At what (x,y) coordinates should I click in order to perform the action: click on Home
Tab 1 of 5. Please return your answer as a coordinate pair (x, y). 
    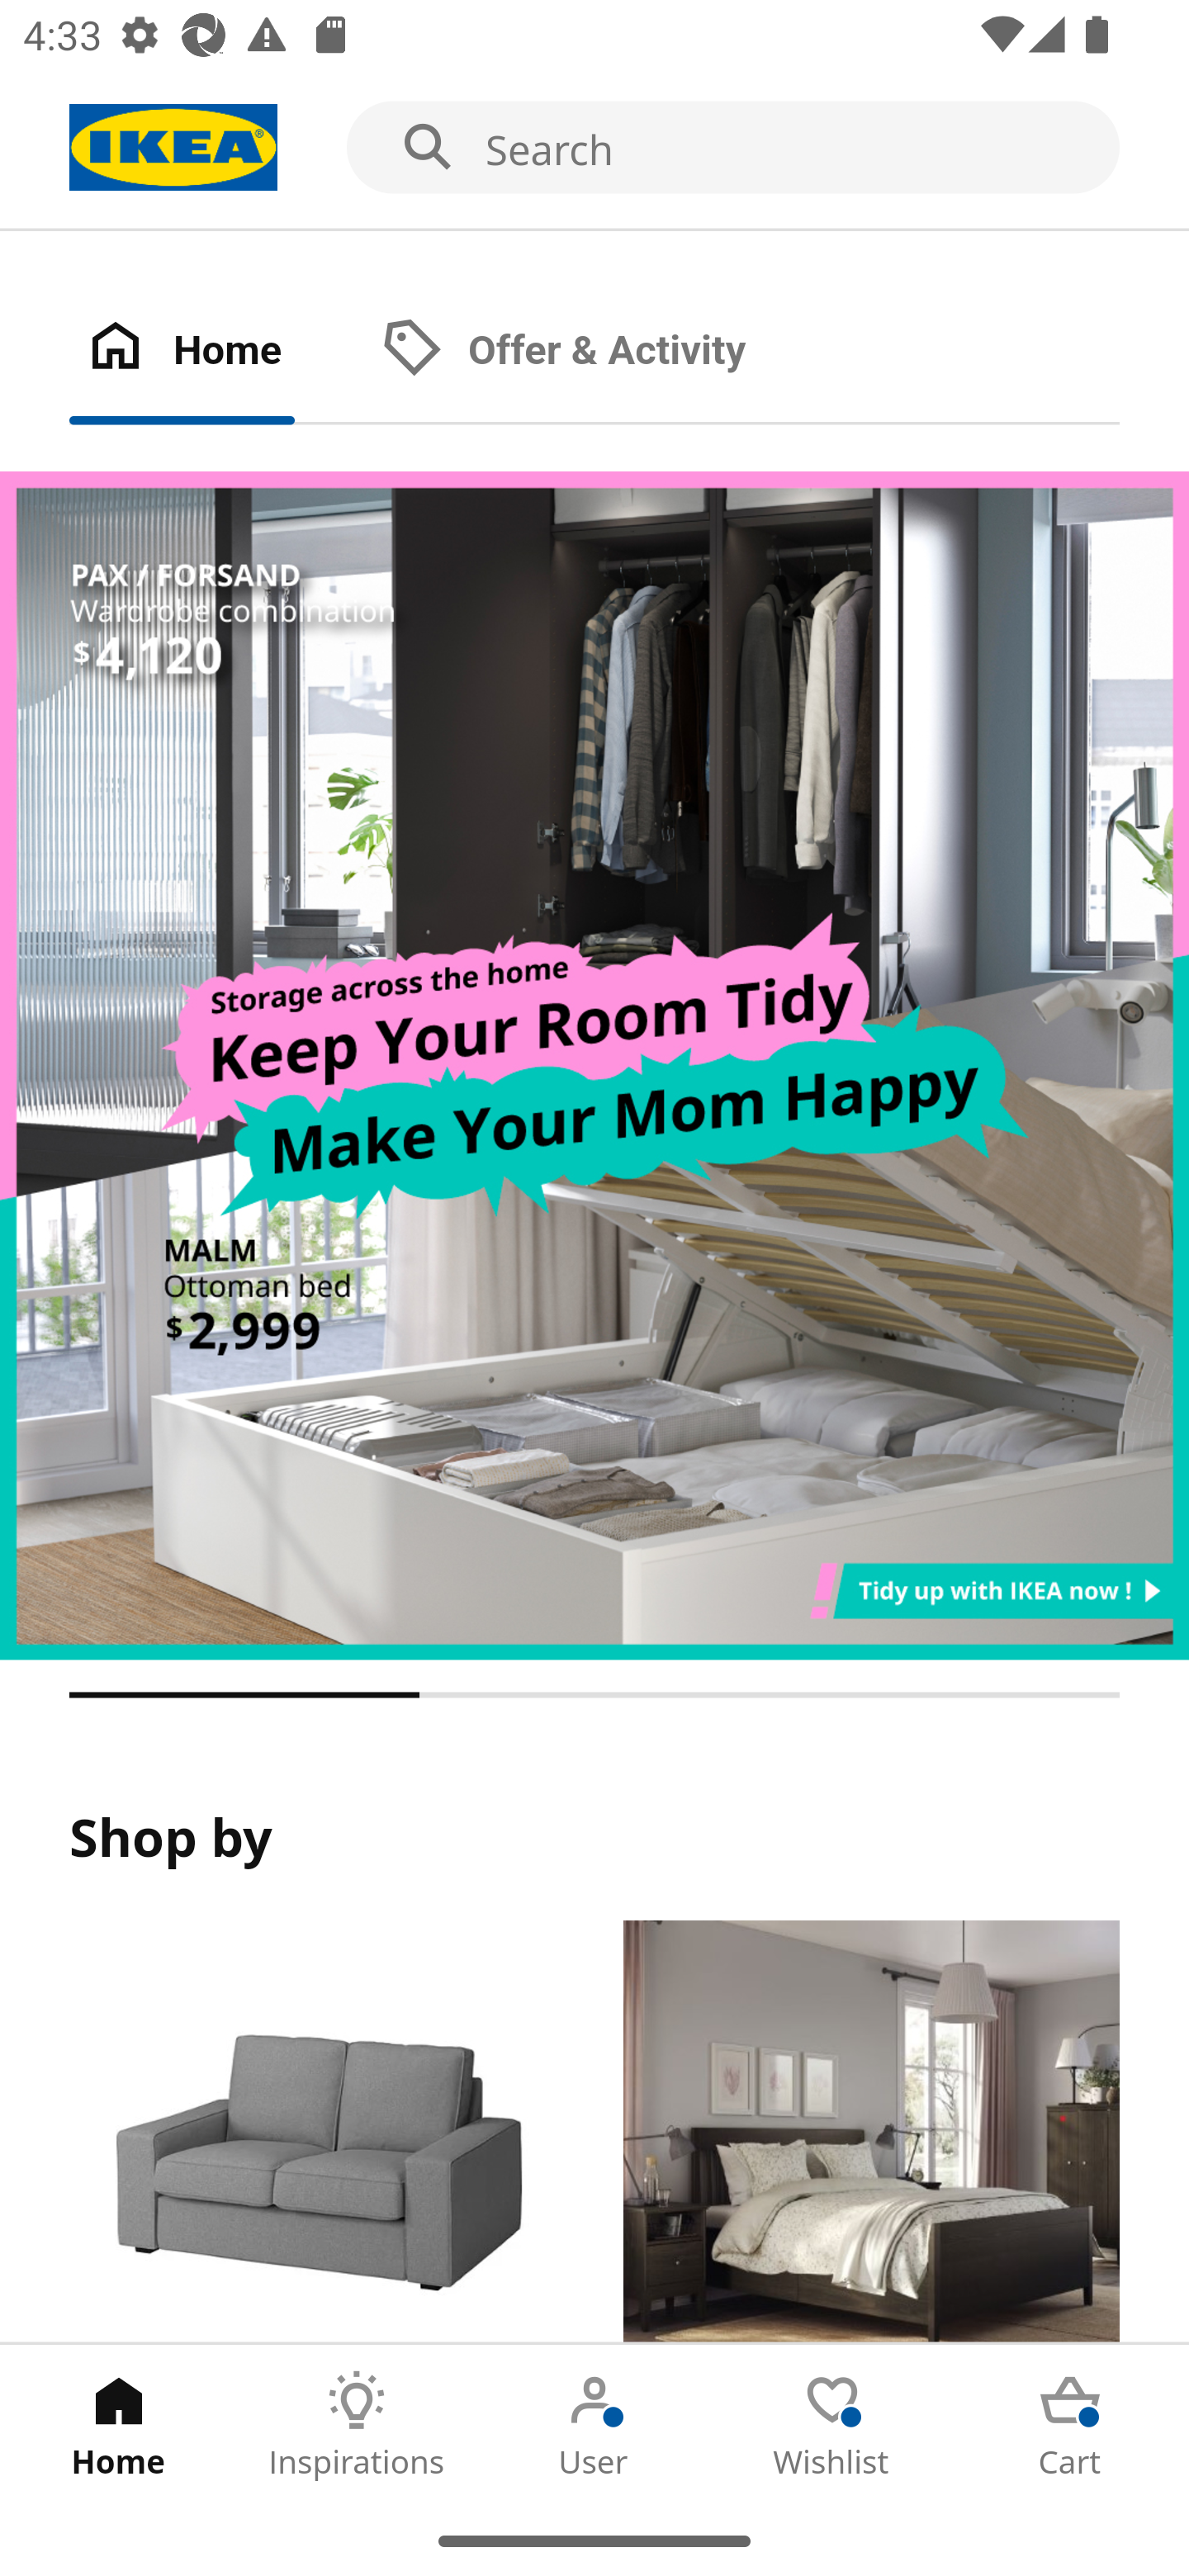
    Looking at the image, I should click on (119, 2425).